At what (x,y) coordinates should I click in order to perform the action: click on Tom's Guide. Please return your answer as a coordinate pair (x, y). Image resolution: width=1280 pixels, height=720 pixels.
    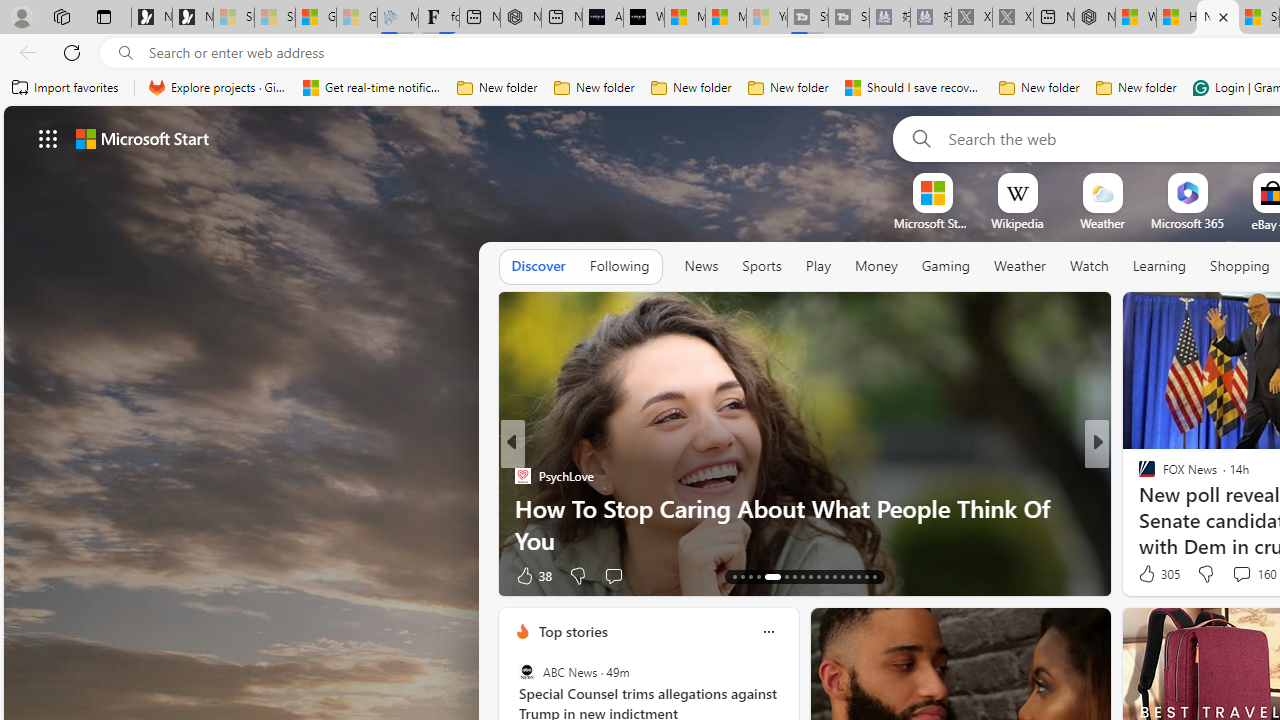
    Looking at the image, I should click on (1138, 508).